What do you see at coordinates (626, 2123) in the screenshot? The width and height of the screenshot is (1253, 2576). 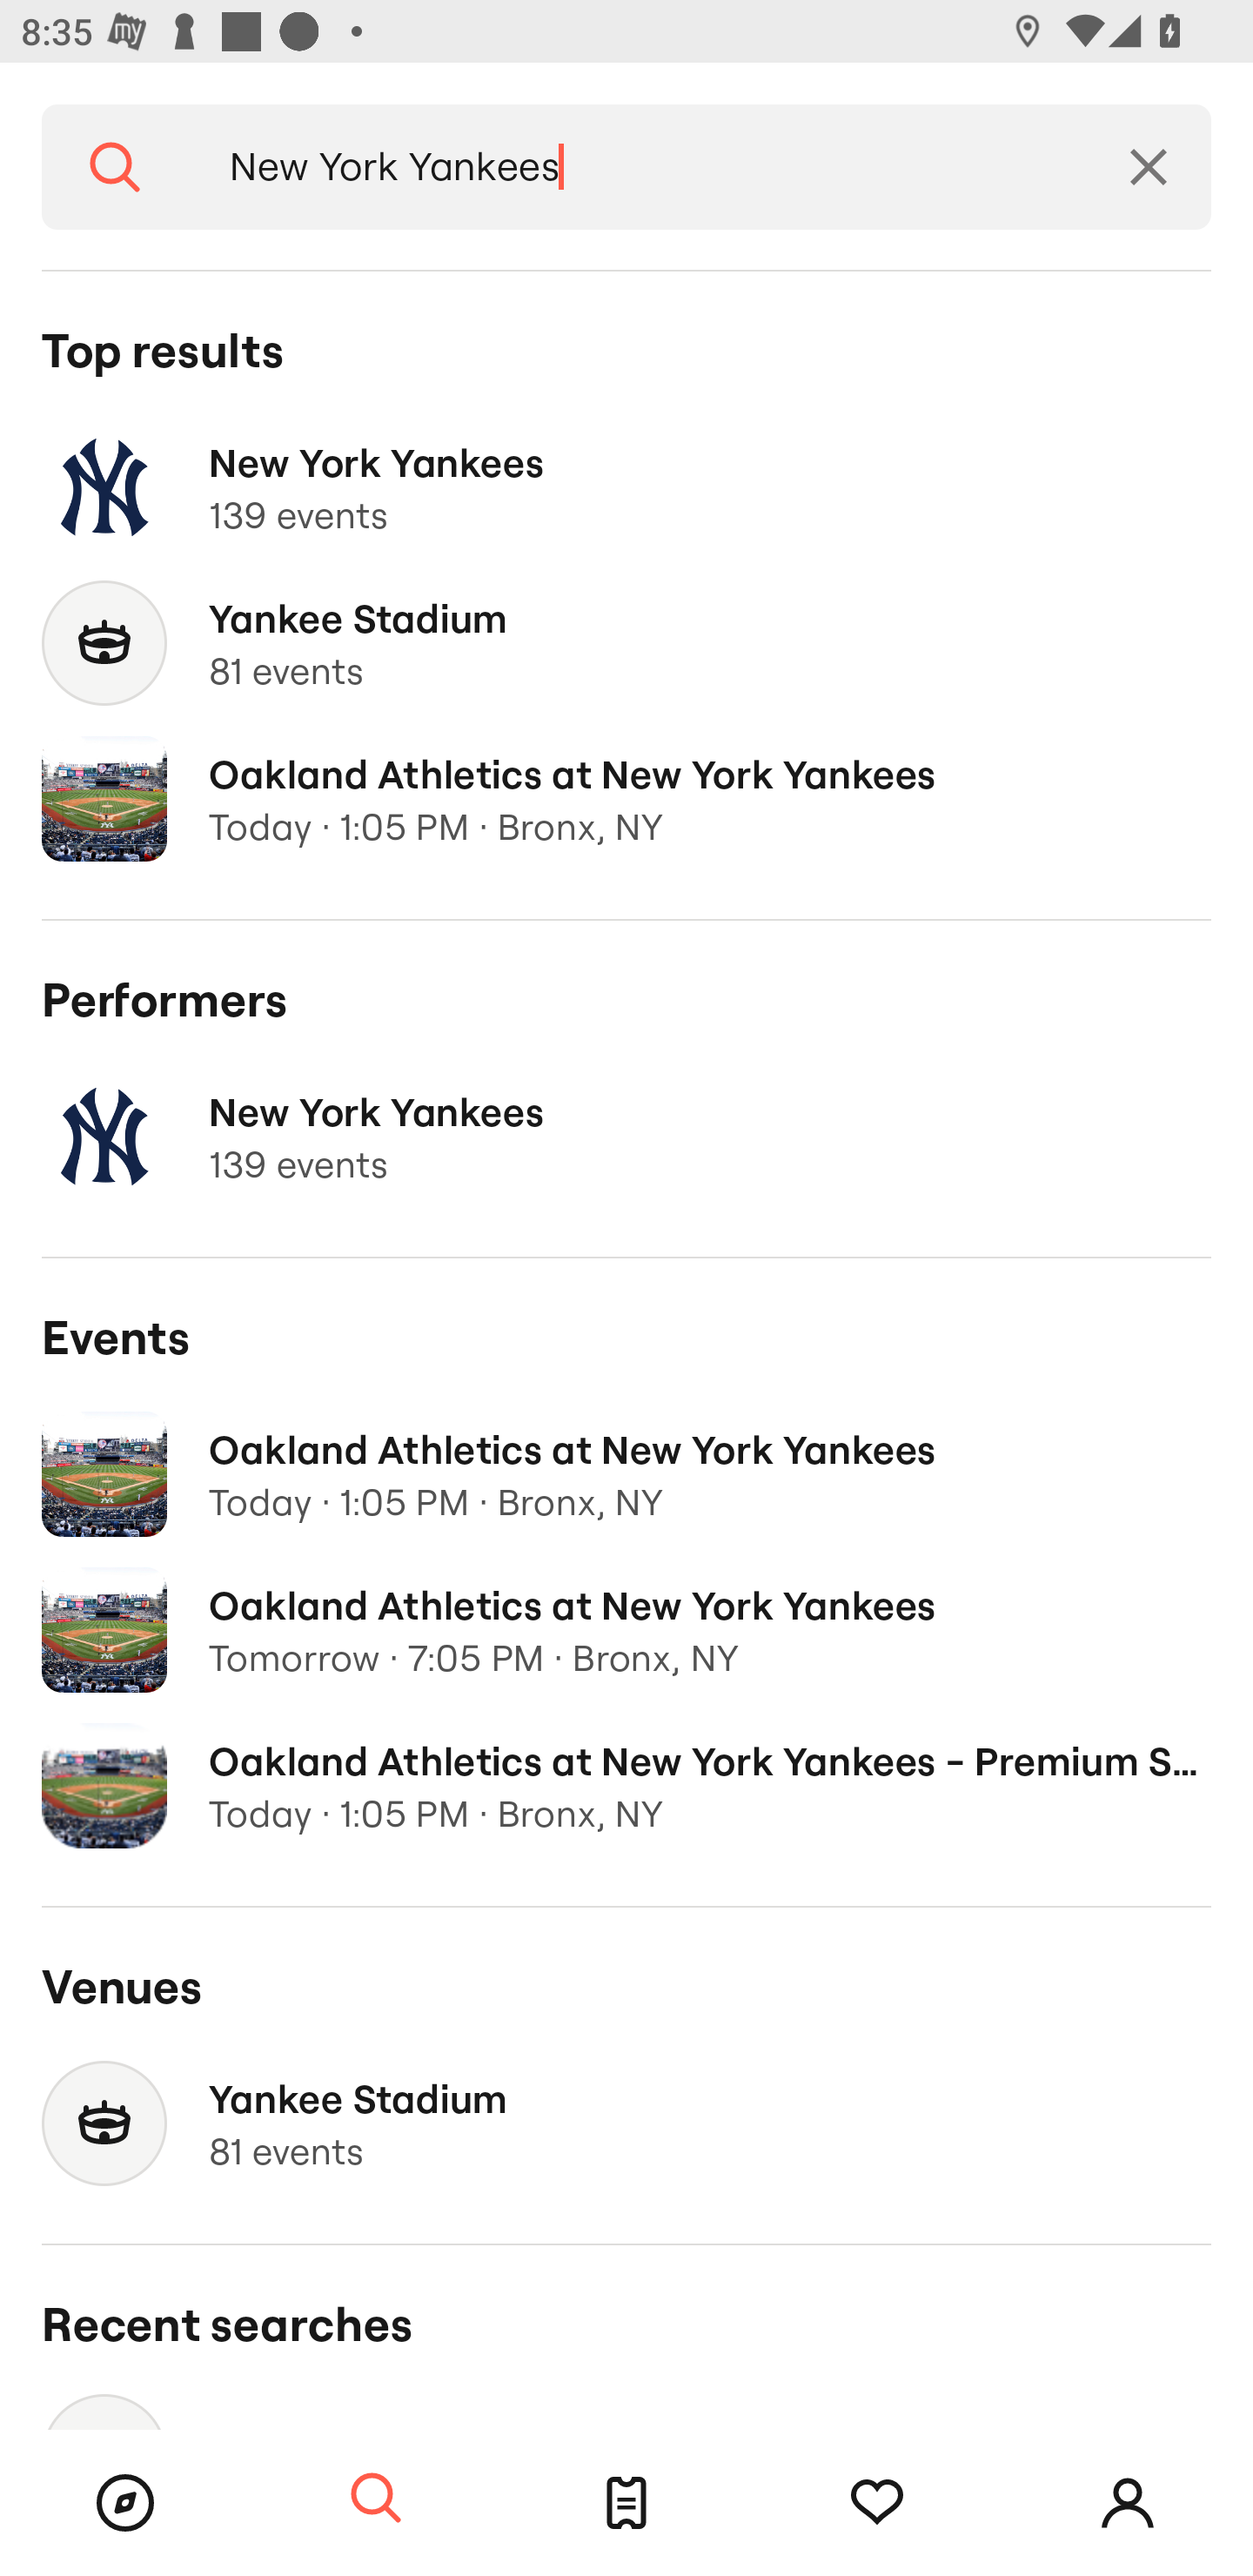 I see `Yankee Stadium 81 events` at bounding box center [626, 2123].